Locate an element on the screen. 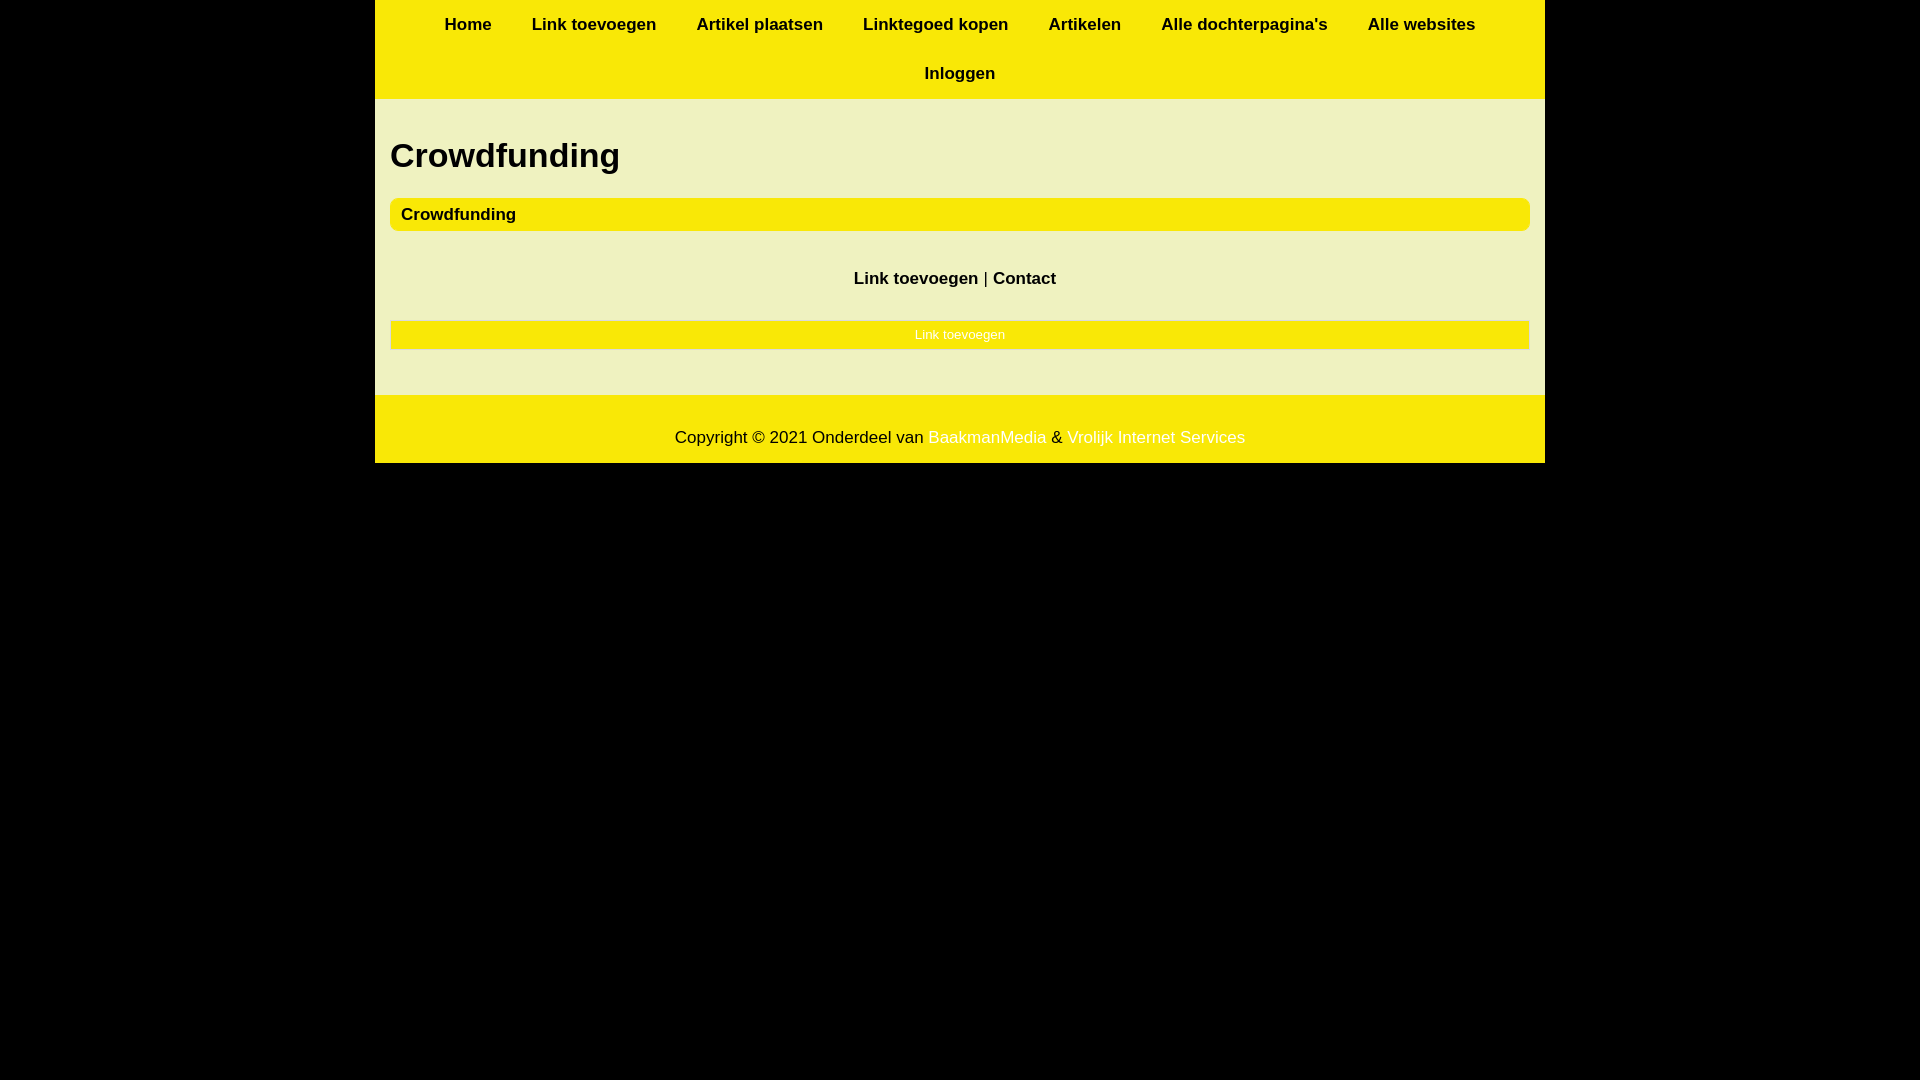 The image size is (1920, 1080). Contact is located at coordinates (1024, 278).